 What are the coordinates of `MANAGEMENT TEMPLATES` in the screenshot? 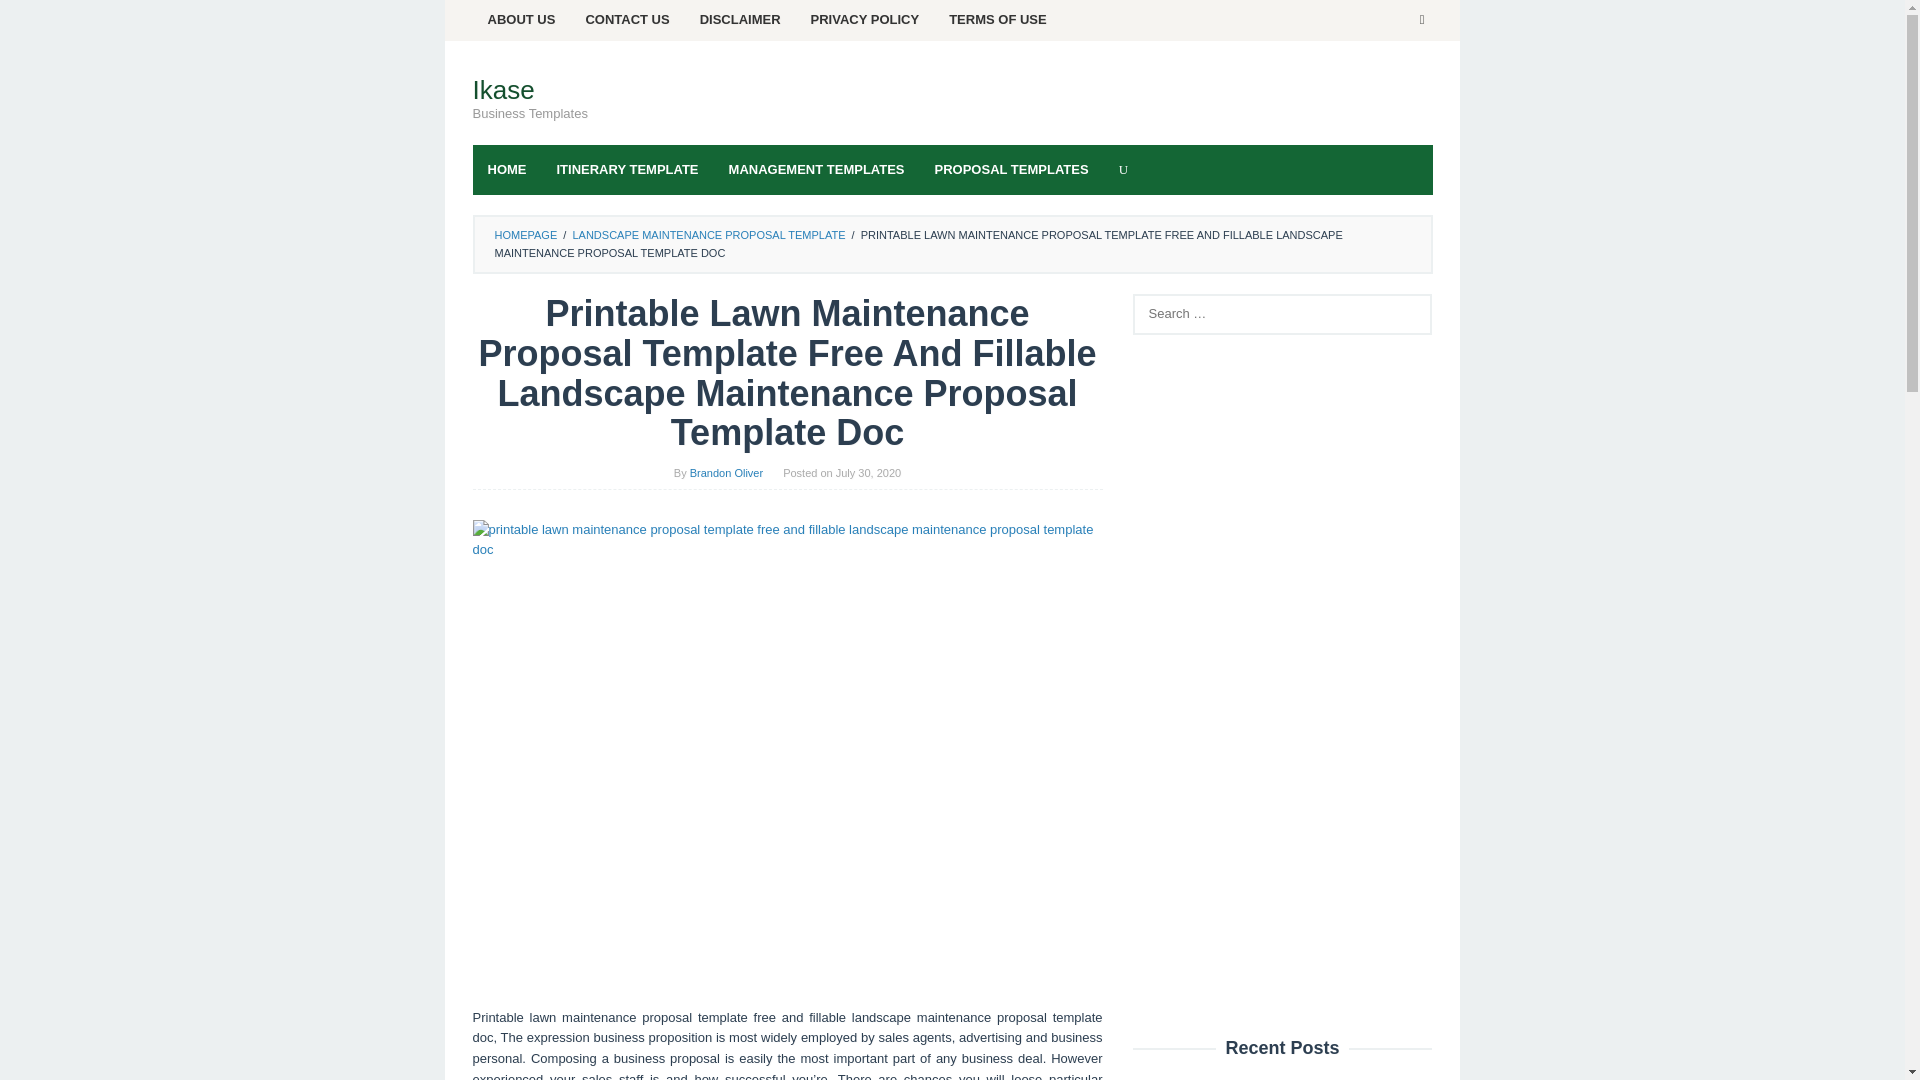 It's located at (816, 170).